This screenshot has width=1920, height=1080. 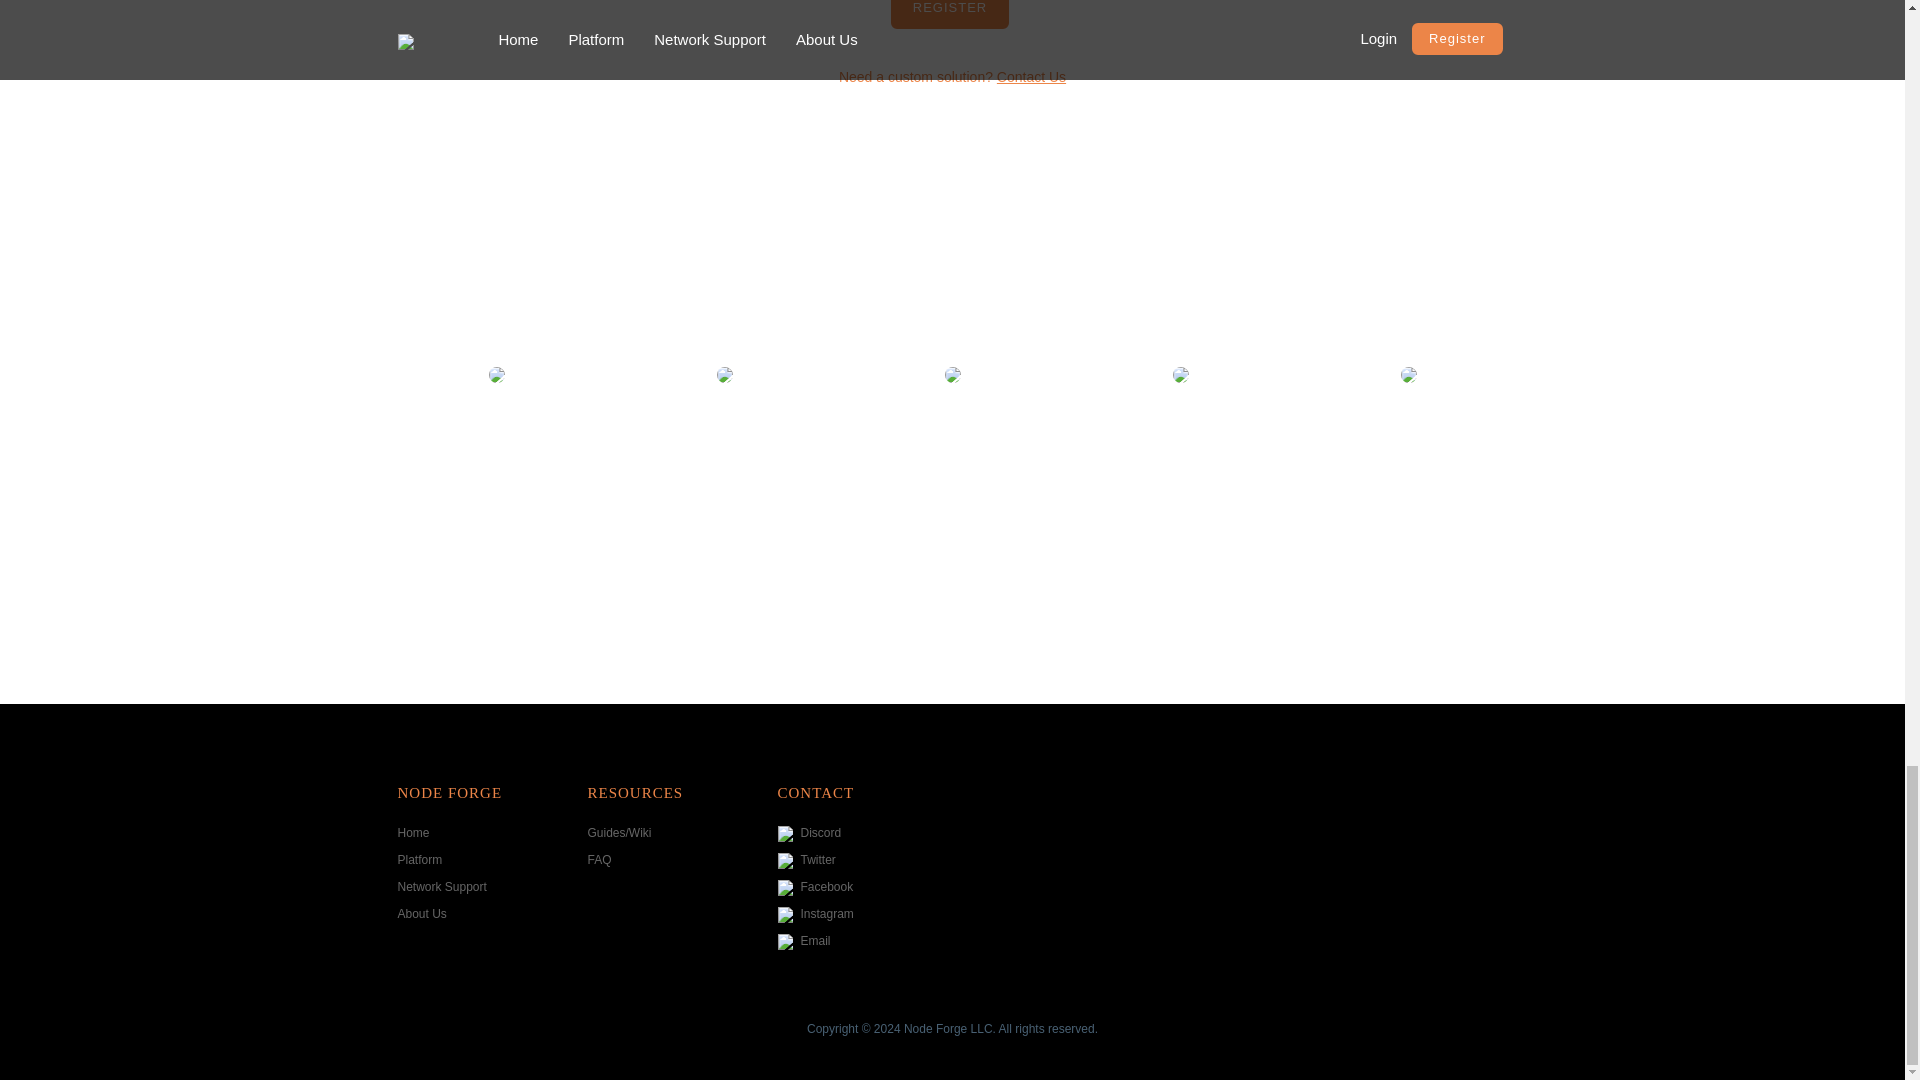 What do you see at coordinates (816, 914) in the screenshot?
I see `Instagram` at bounding box center [816, 914].